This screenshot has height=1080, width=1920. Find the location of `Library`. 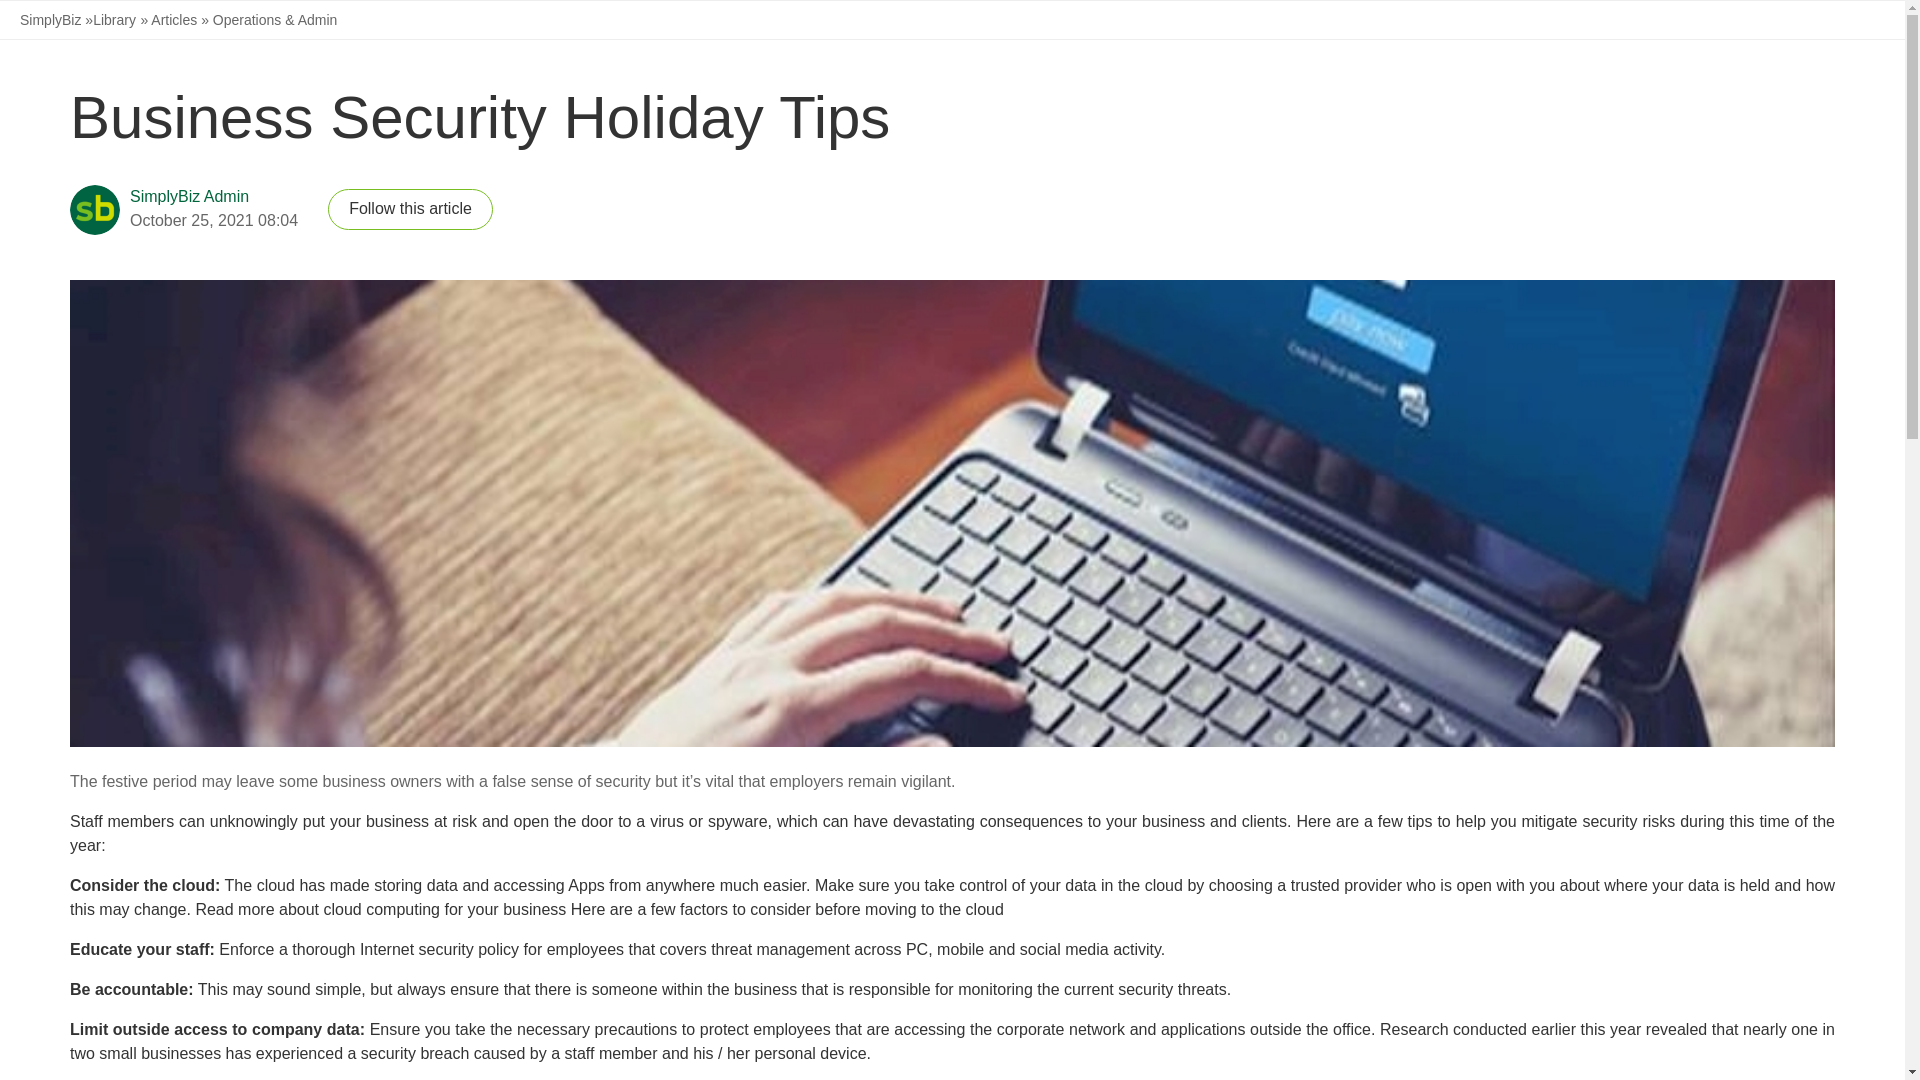

Library is located at coordinates (114, 20).